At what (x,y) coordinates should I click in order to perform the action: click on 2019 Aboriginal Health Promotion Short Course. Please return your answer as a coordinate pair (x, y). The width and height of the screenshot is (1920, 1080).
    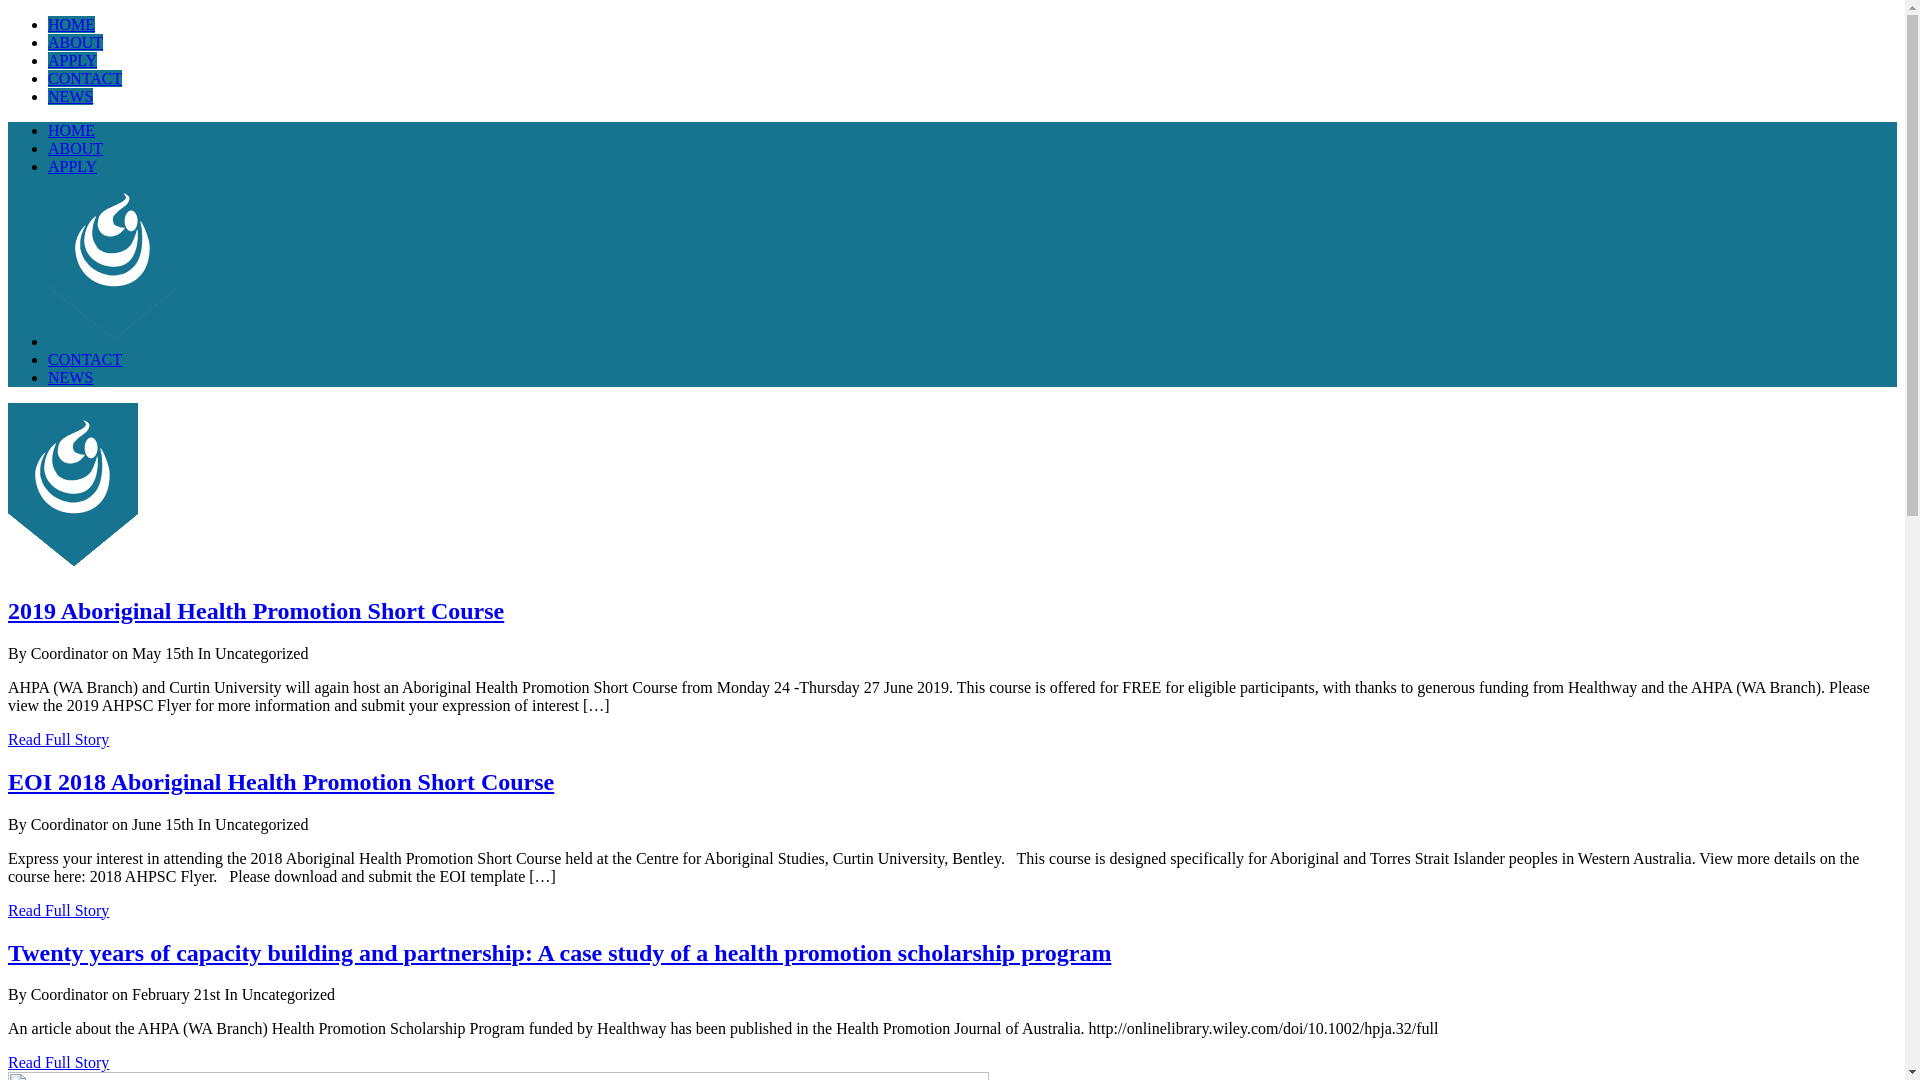
    Looking at the image, I should click on (256, 610).